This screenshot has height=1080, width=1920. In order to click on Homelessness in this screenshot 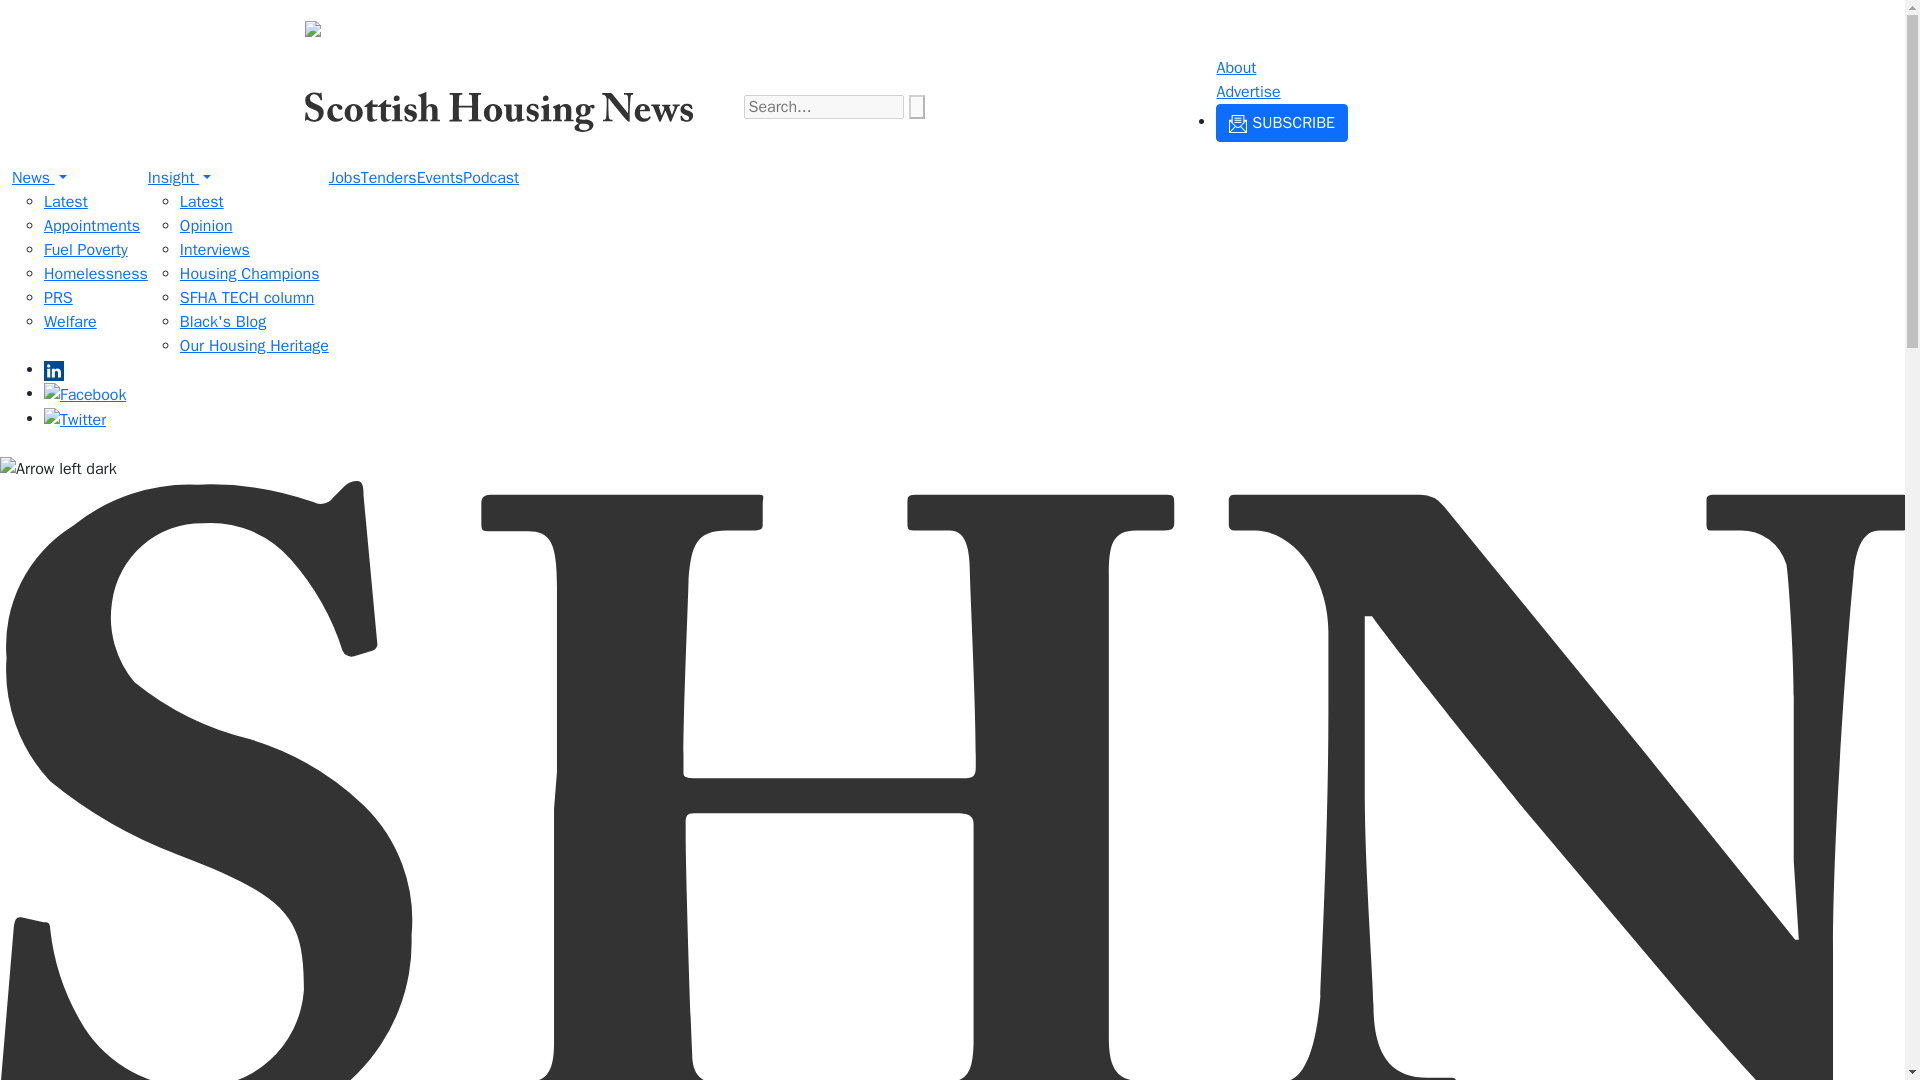, I will do `click(96, 274)`.